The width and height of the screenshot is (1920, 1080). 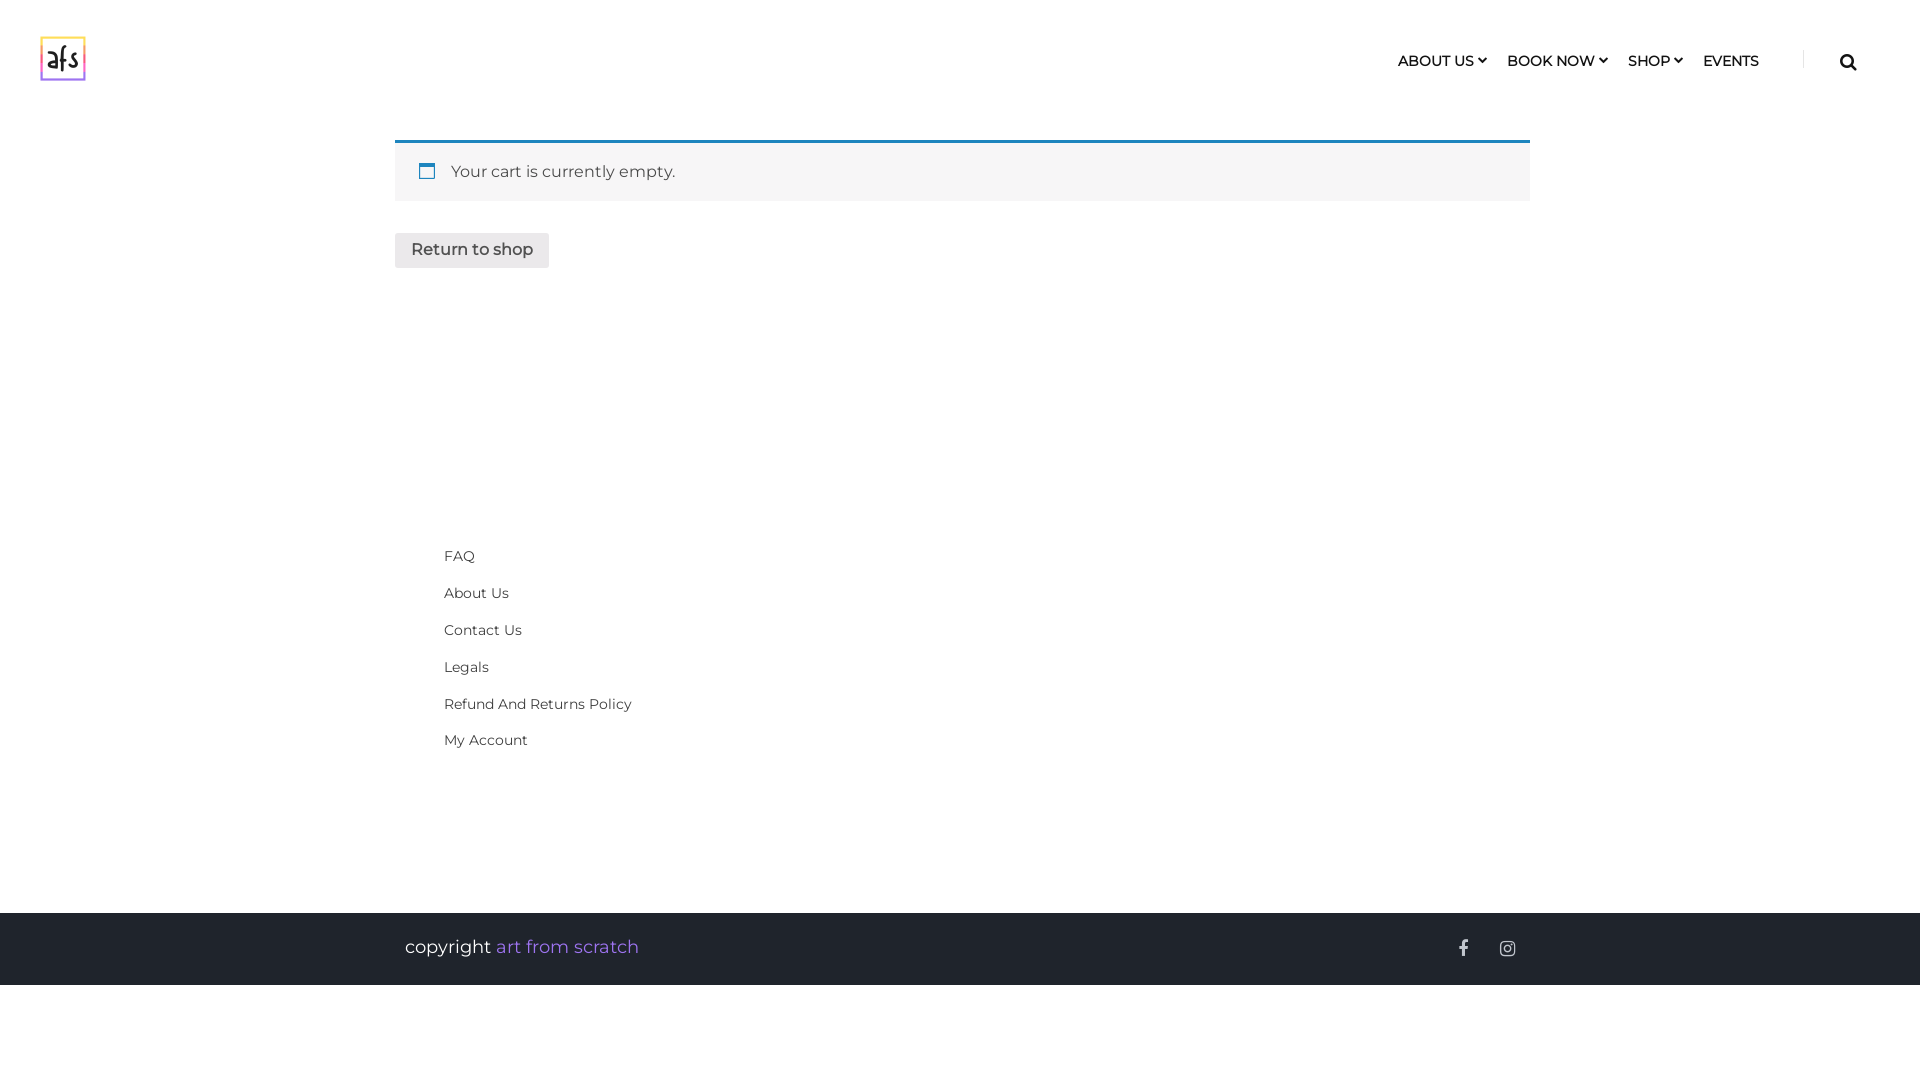 What do you see at coordinates (1436, 62) in the screenshot?
I see `ABOUT US` at bounding box center [1436, 62].